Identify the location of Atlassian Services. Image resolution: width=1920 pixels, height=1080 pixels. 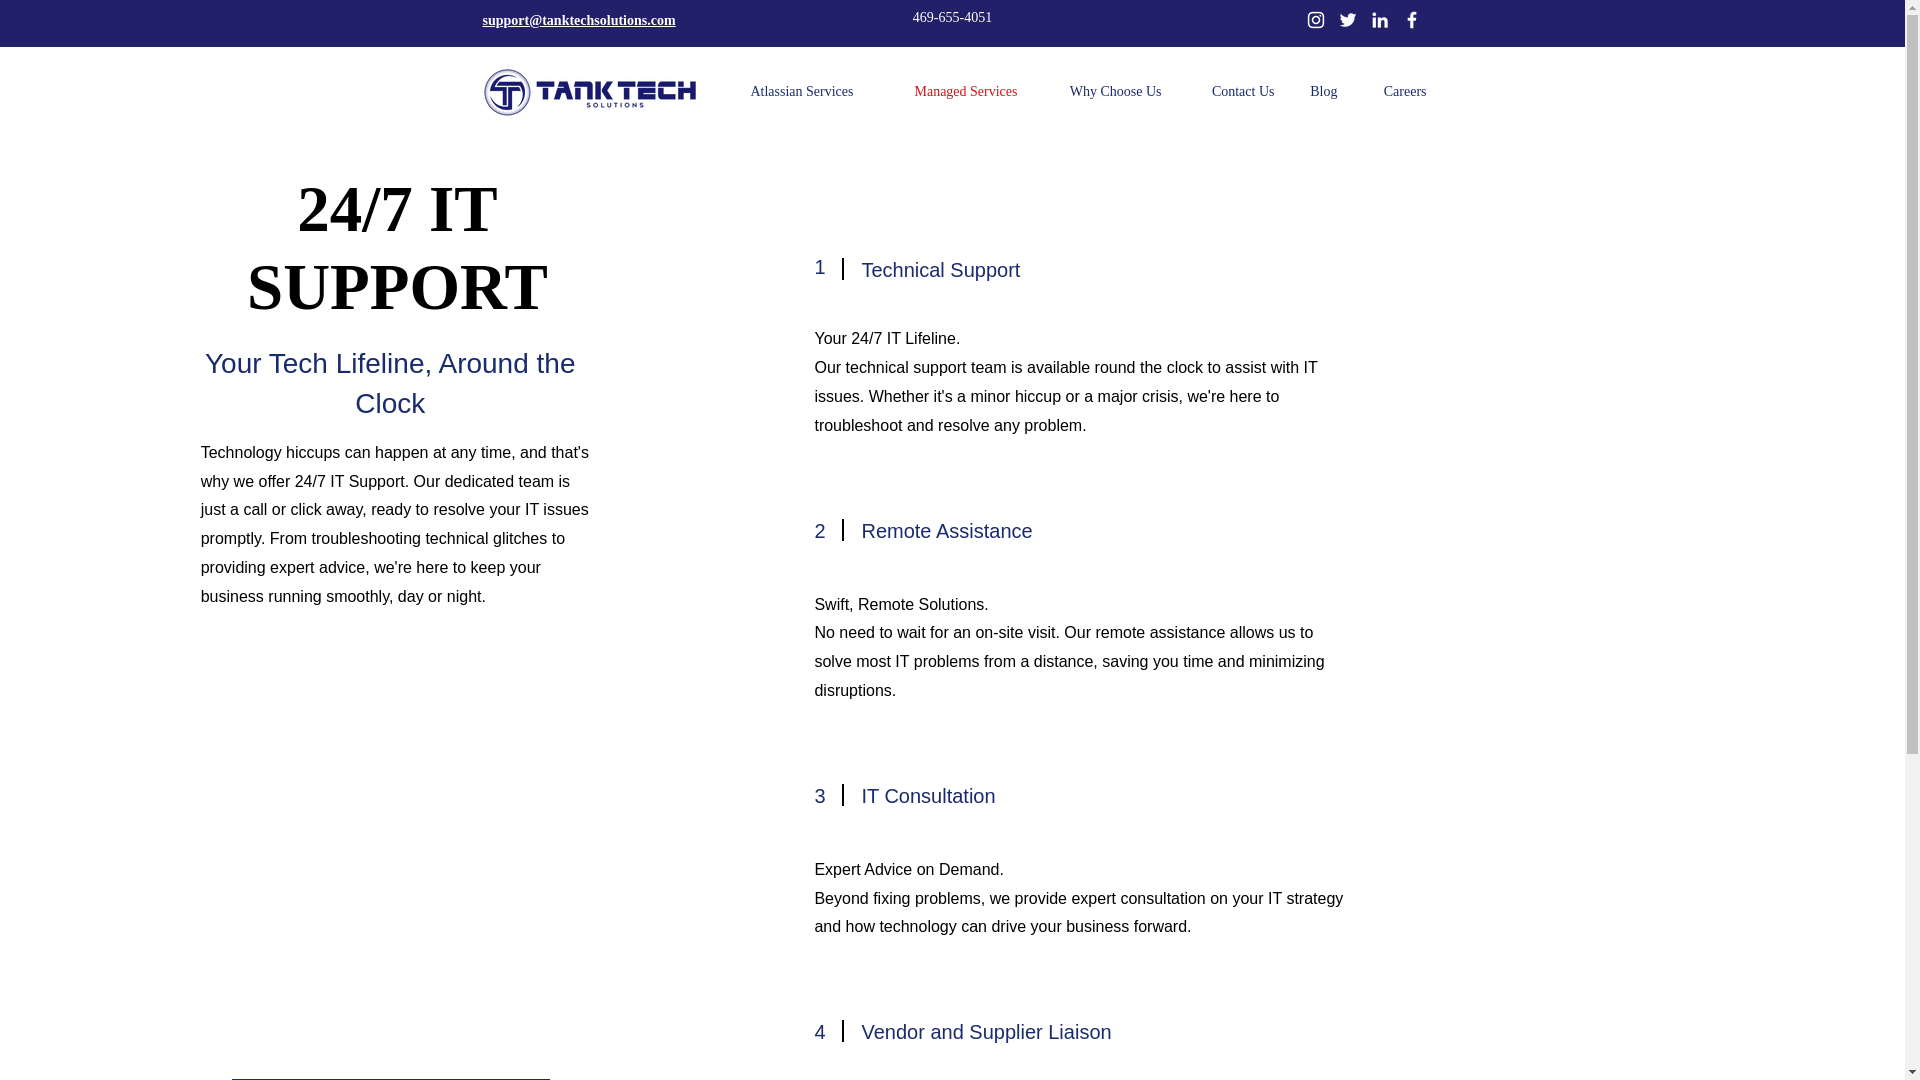
(786, 91).